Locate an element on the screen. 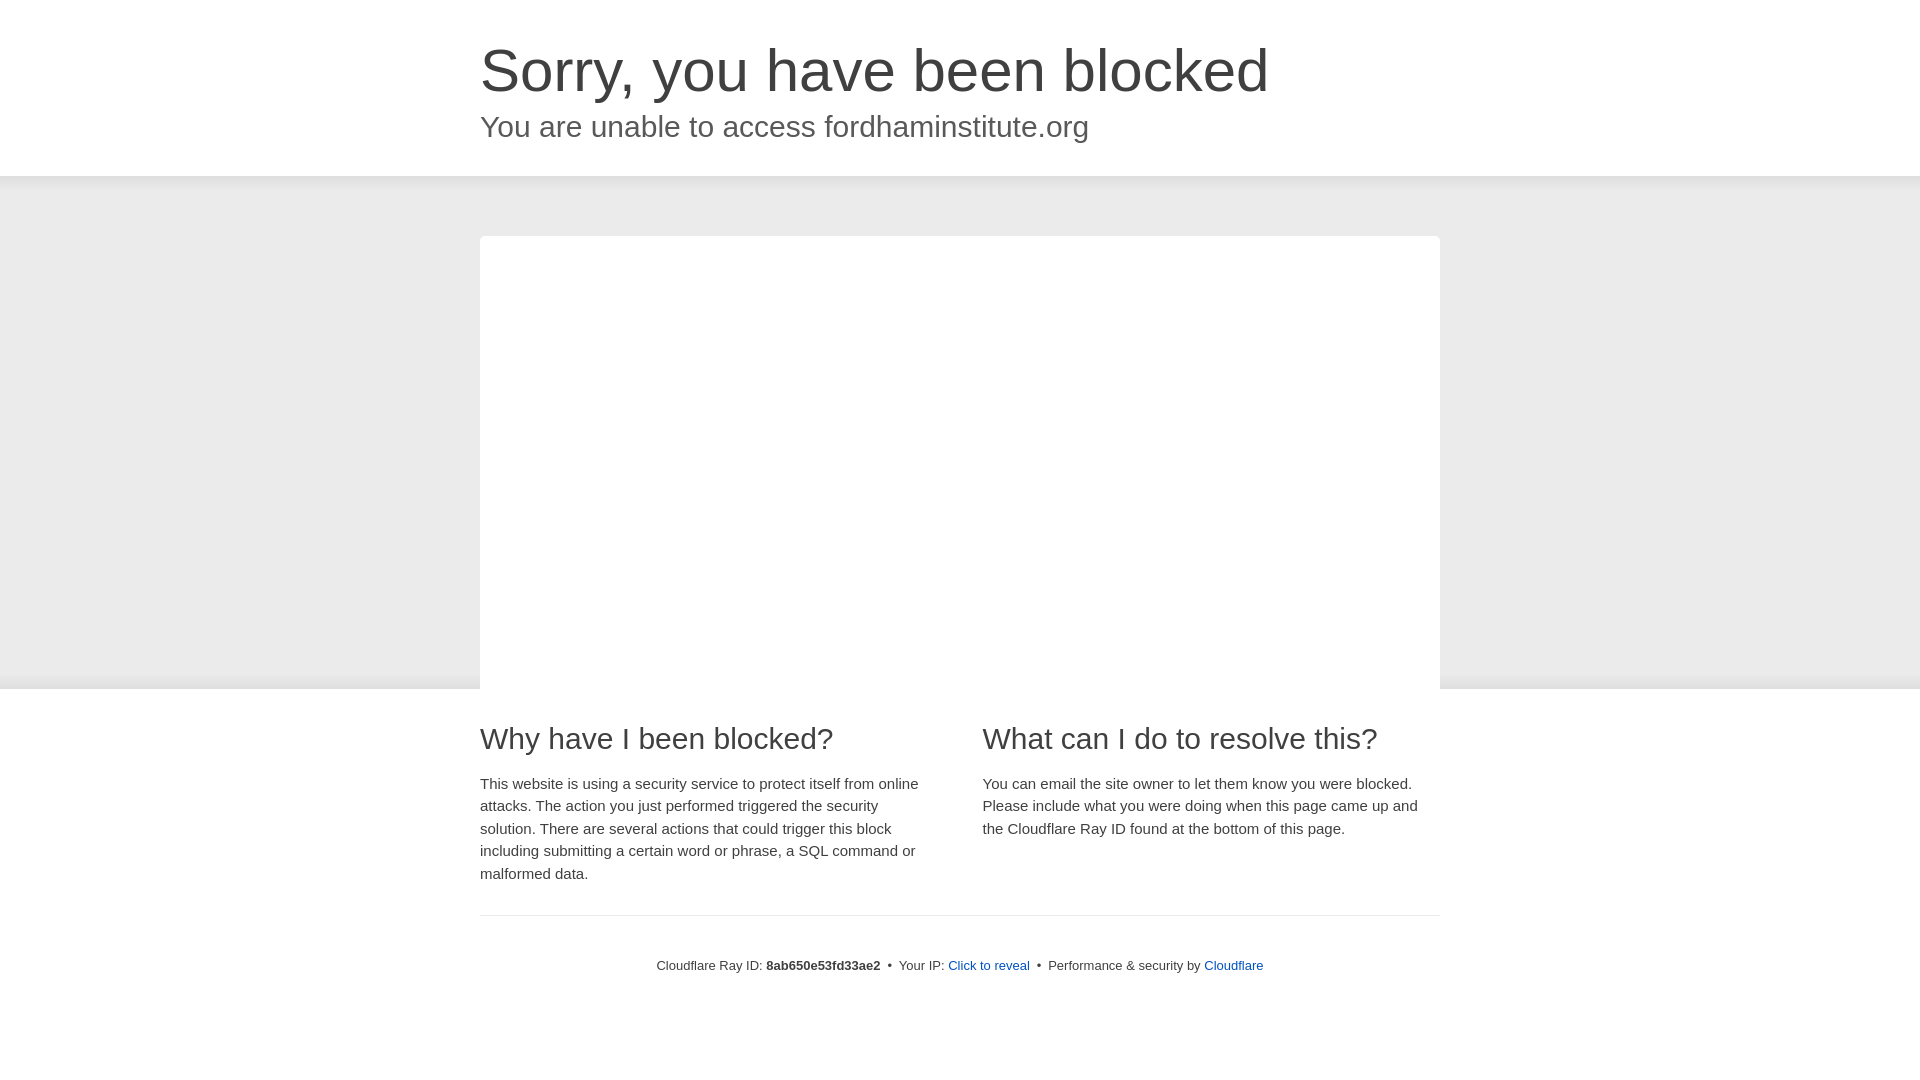 Image resolution: width=1920 pixels, height=1080 pixels. Cloudflare is located at coordinates (1233, 965).